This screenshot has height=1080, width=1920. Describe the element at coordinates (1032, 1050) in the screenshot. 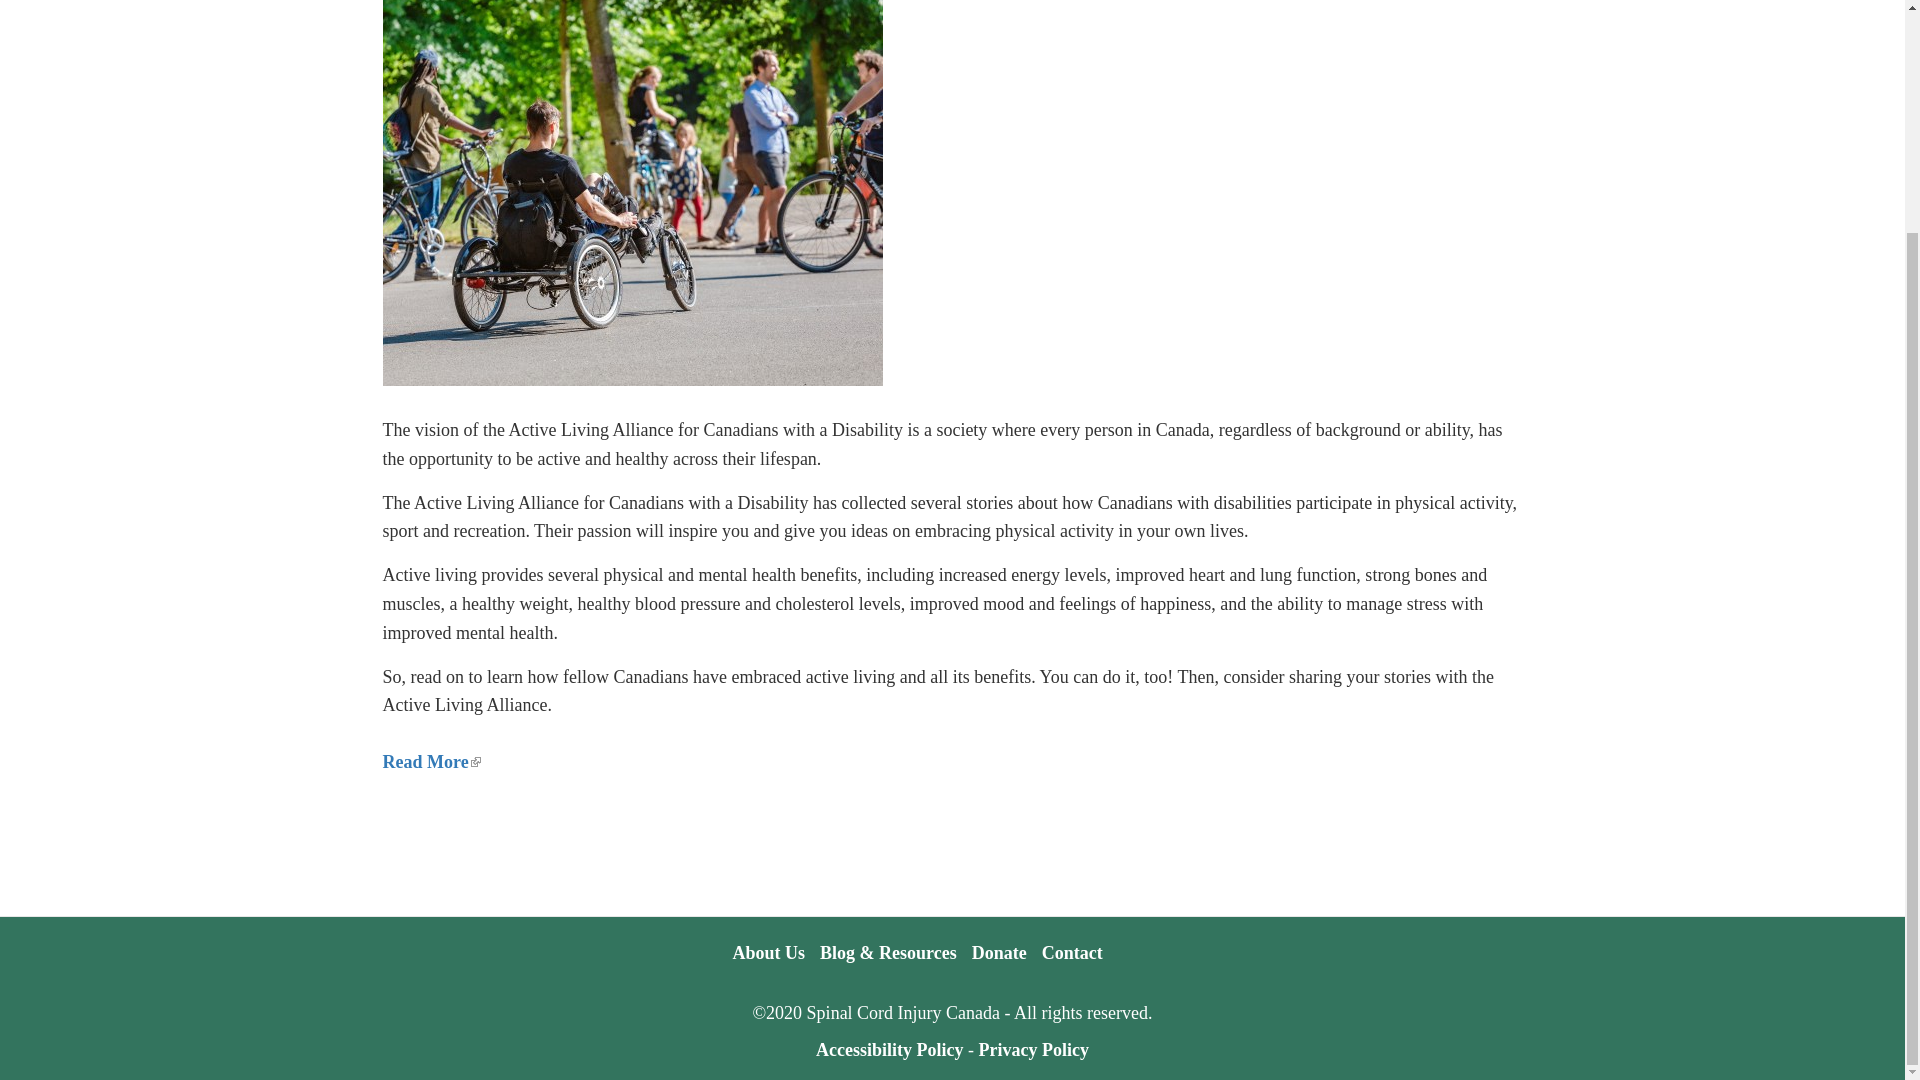

I see `Privacy Policy` at that location.